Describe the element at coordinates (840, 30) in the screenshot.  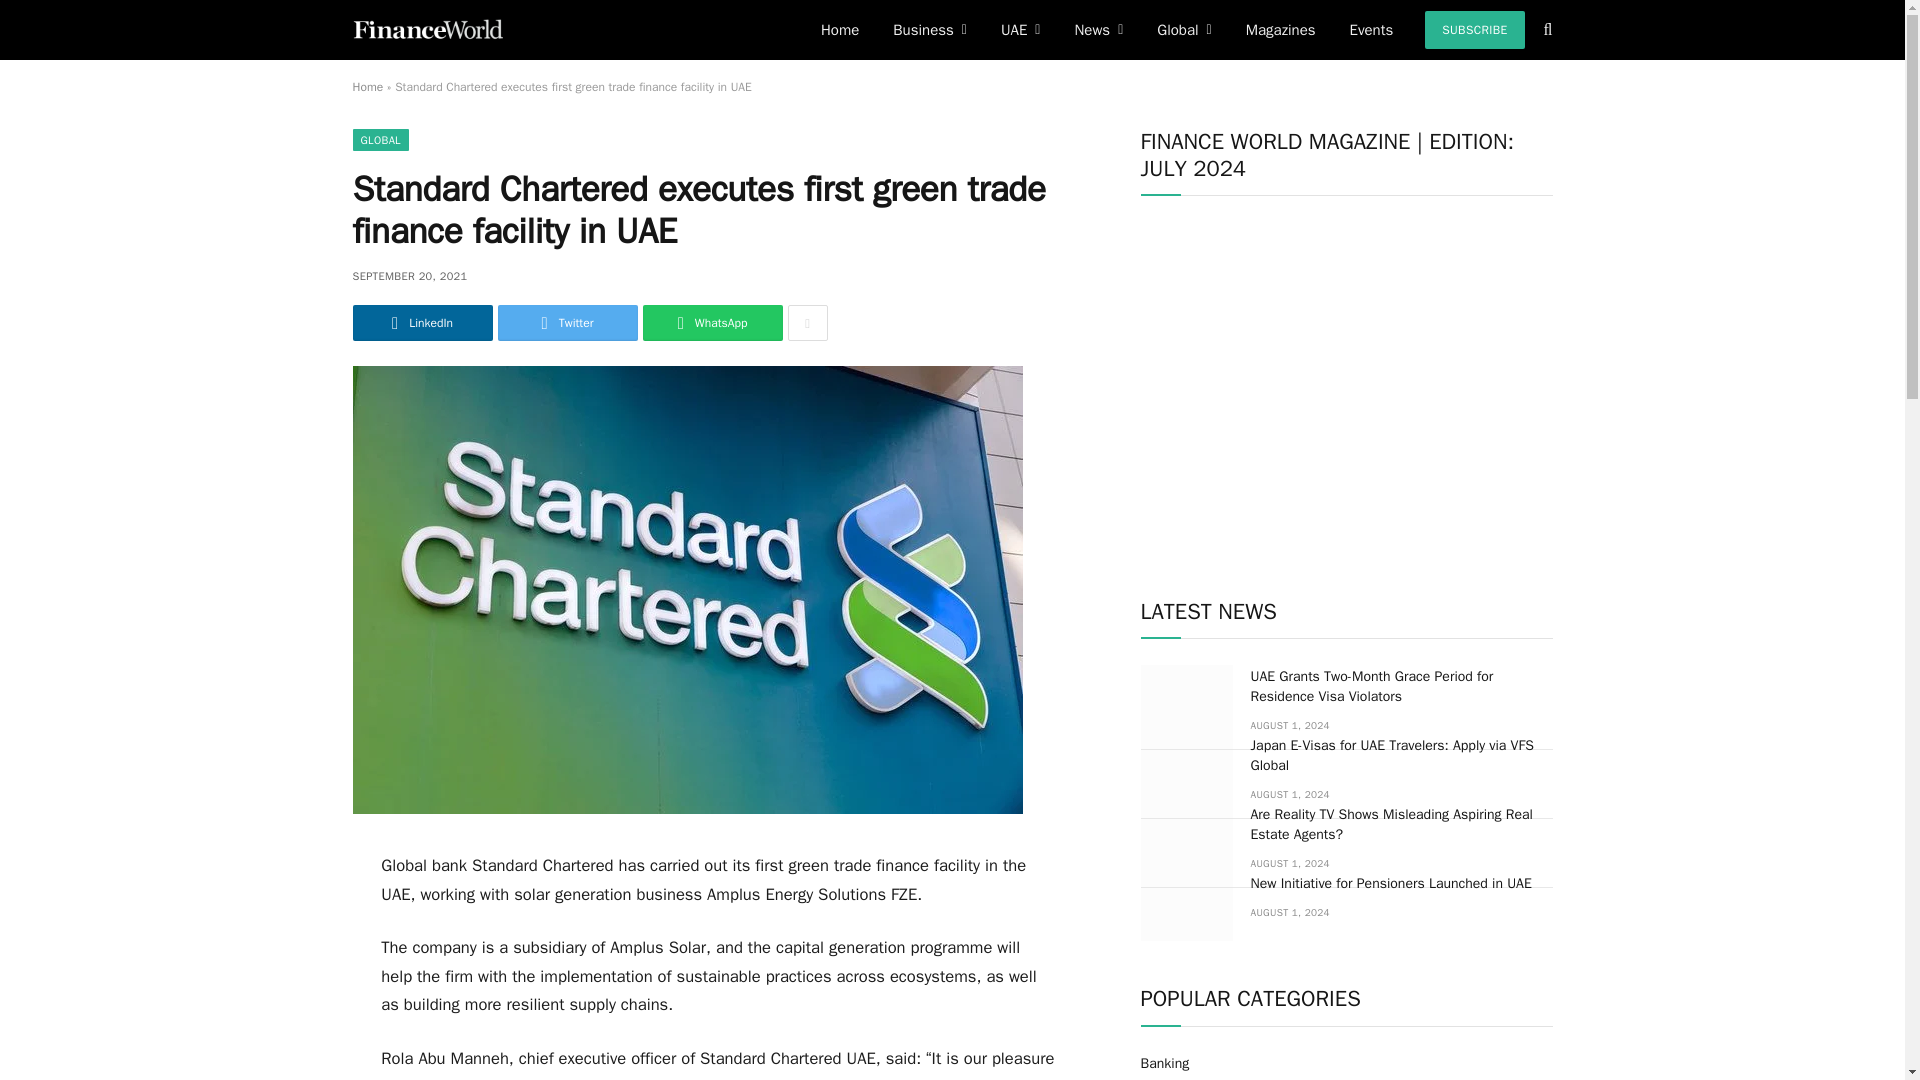
I see `Home` at that location.